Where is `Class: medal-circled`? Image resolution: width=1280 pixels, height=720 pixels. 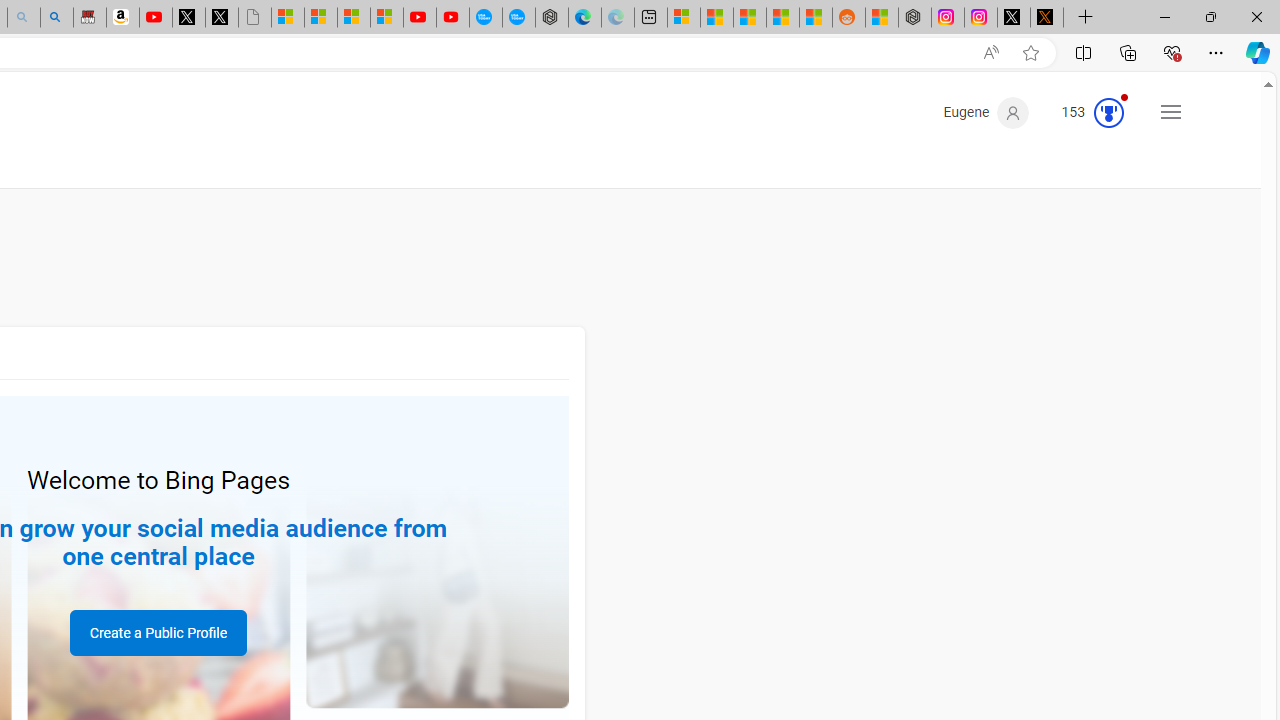 Class: medal-circled is located at coordinates (1109, 112).